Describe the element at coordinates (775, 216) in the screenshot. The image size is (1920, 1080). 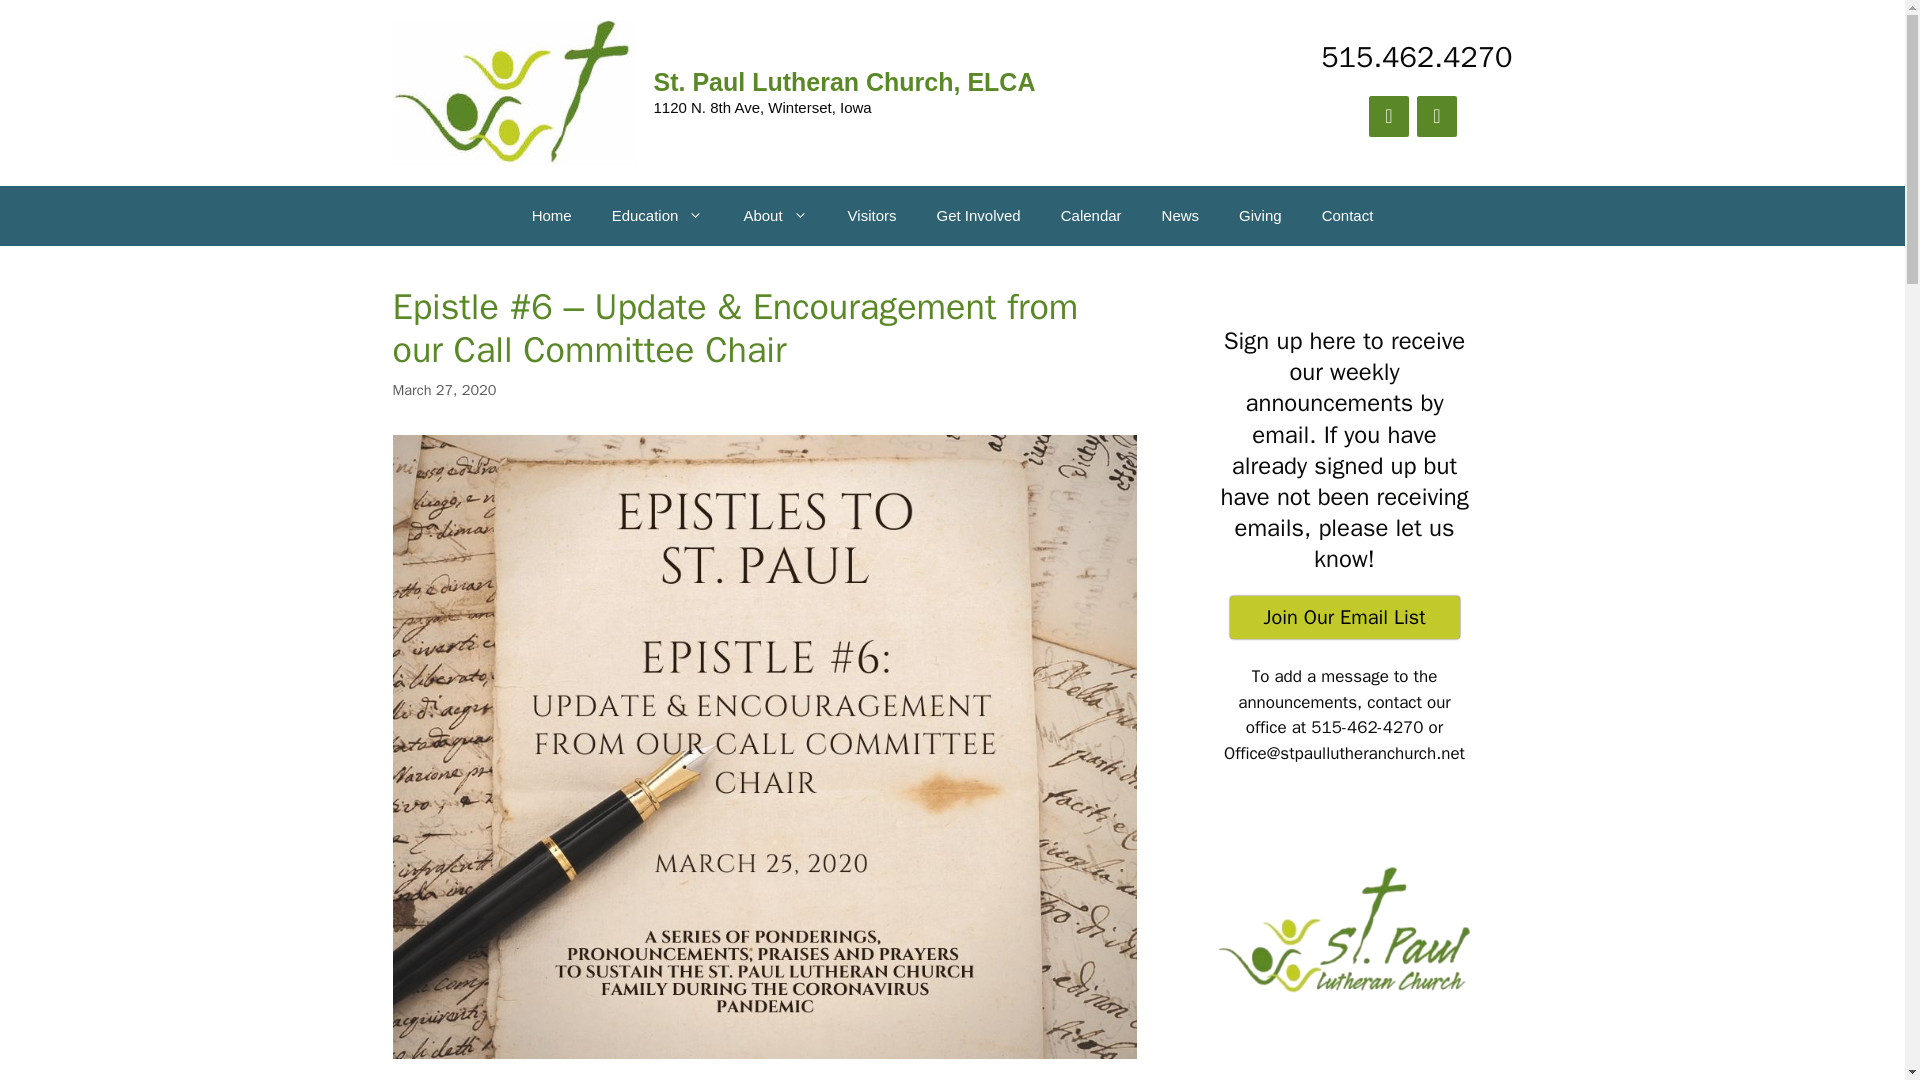
I see `About` at that location.